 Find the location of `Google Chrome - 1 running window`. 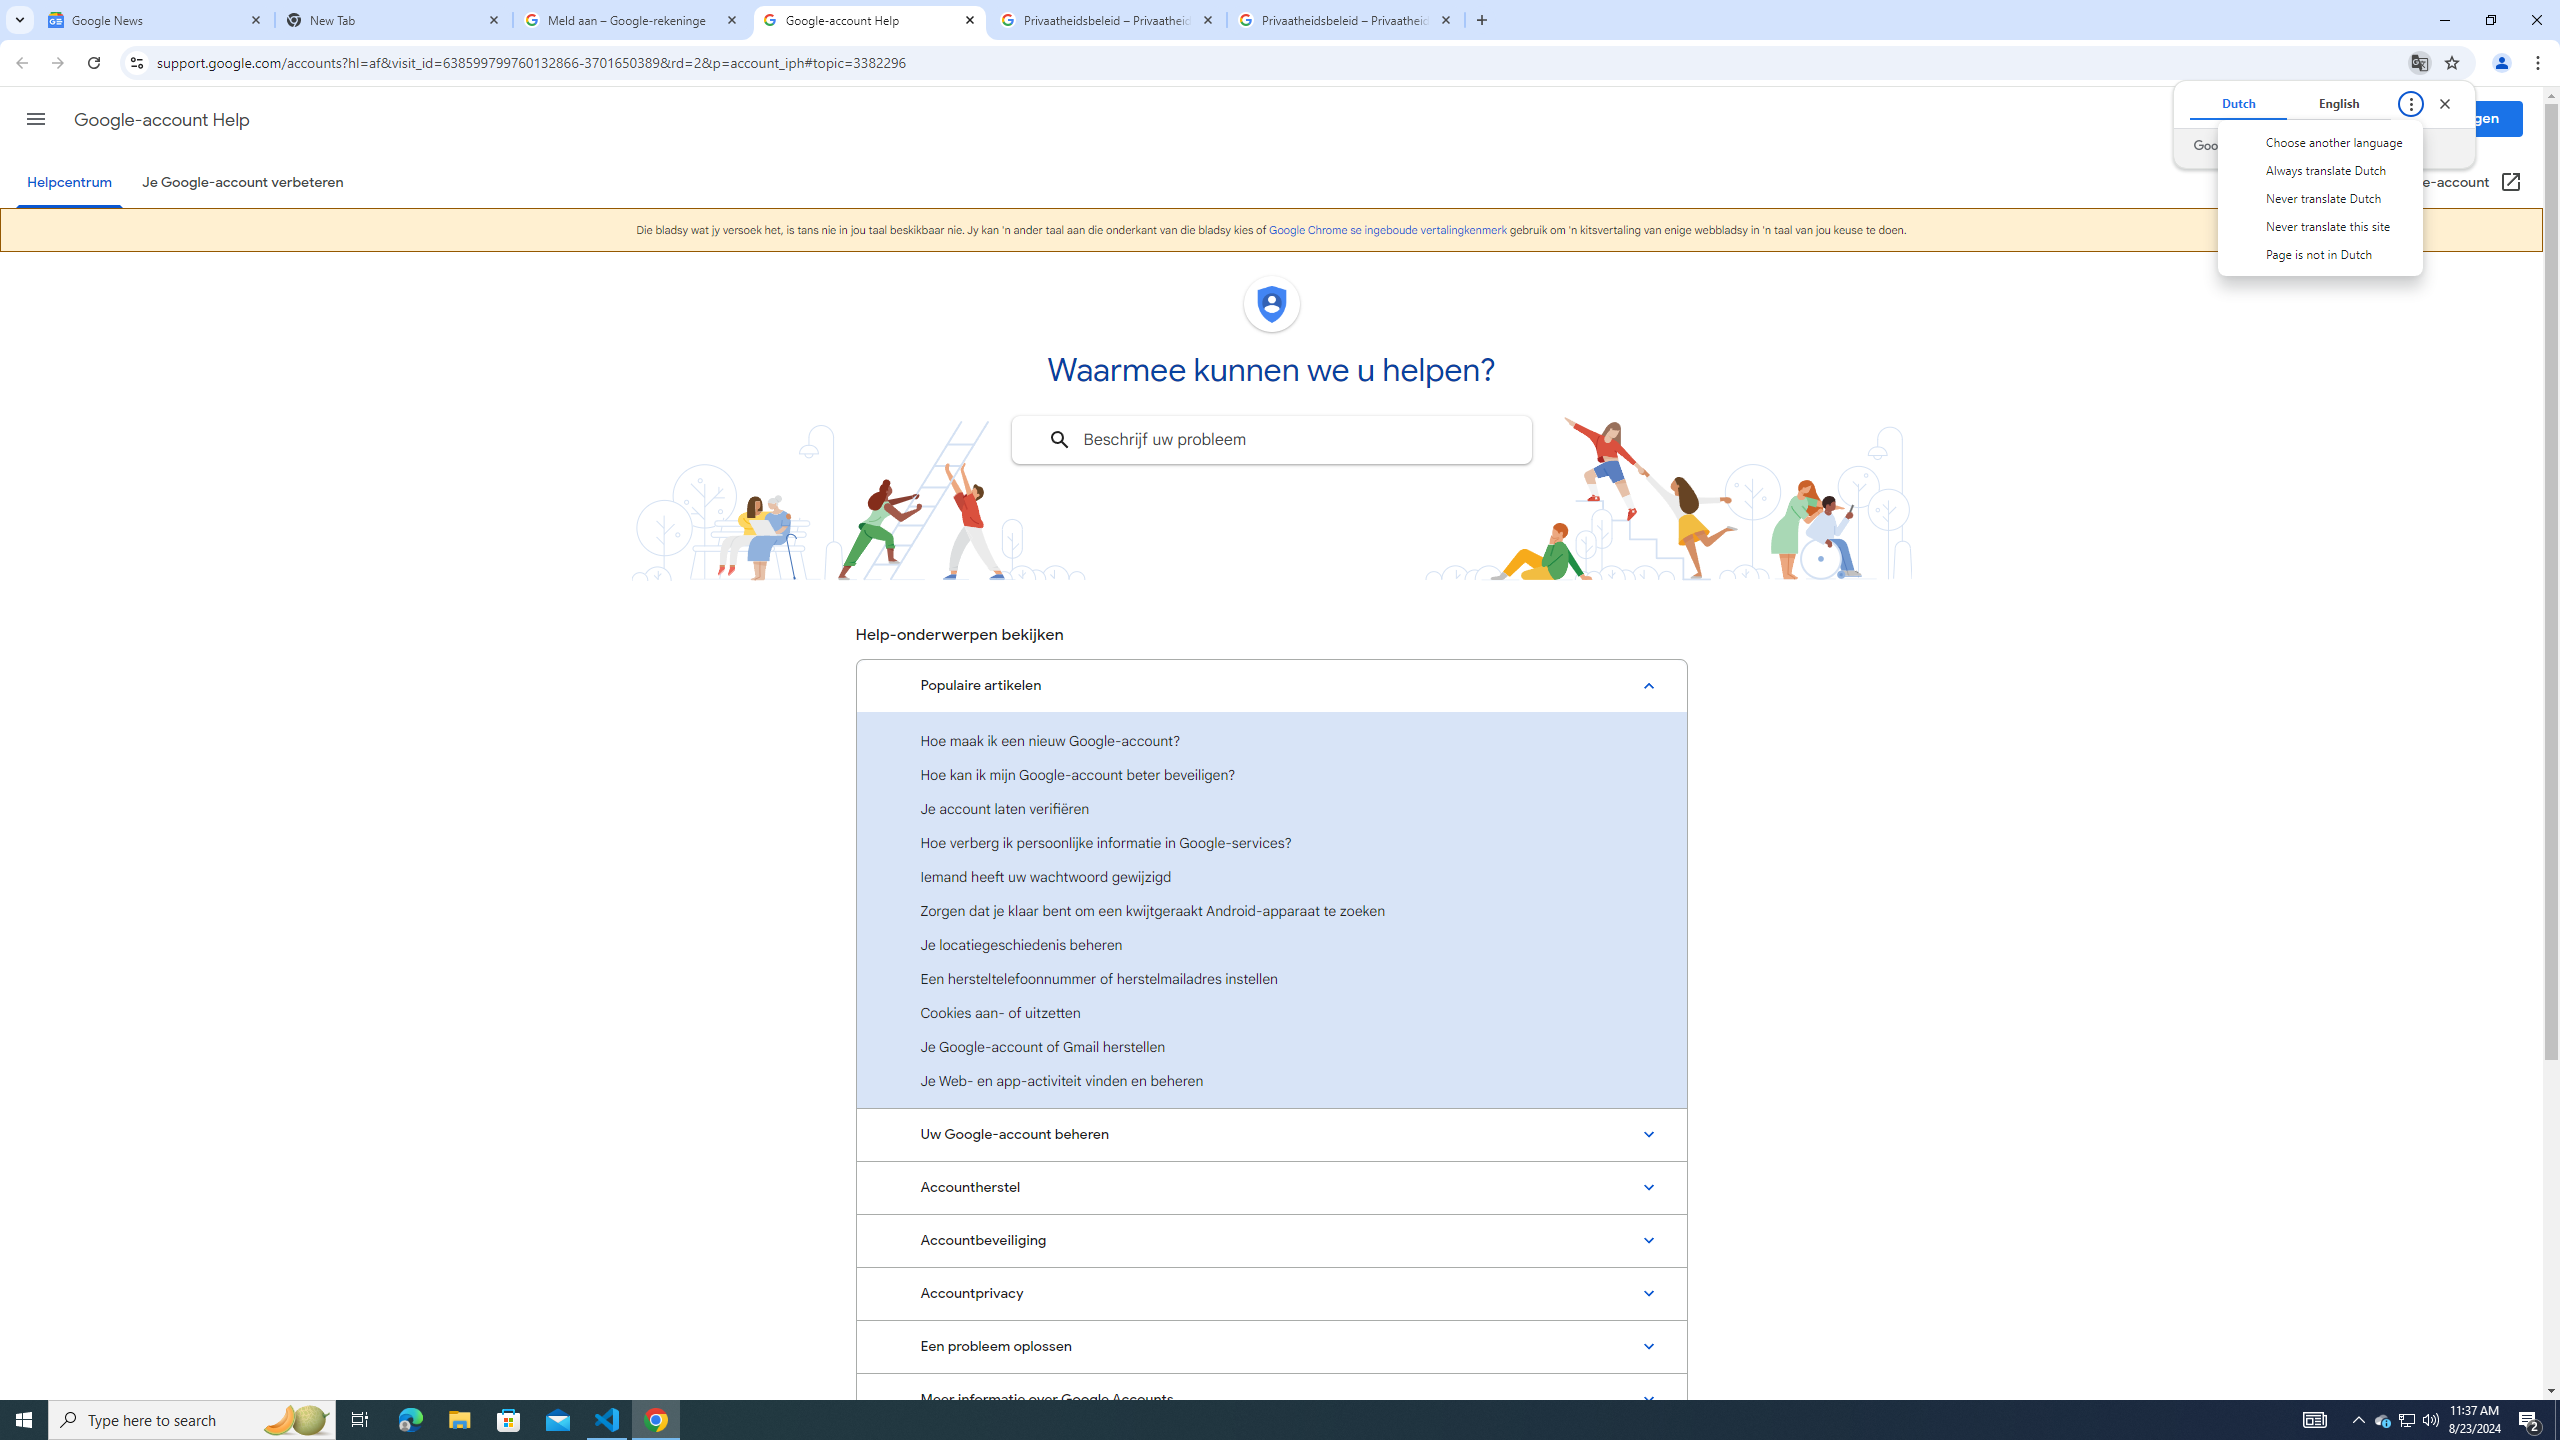

Google Chrome - 1 running window is located at coordinates (656, 1420).